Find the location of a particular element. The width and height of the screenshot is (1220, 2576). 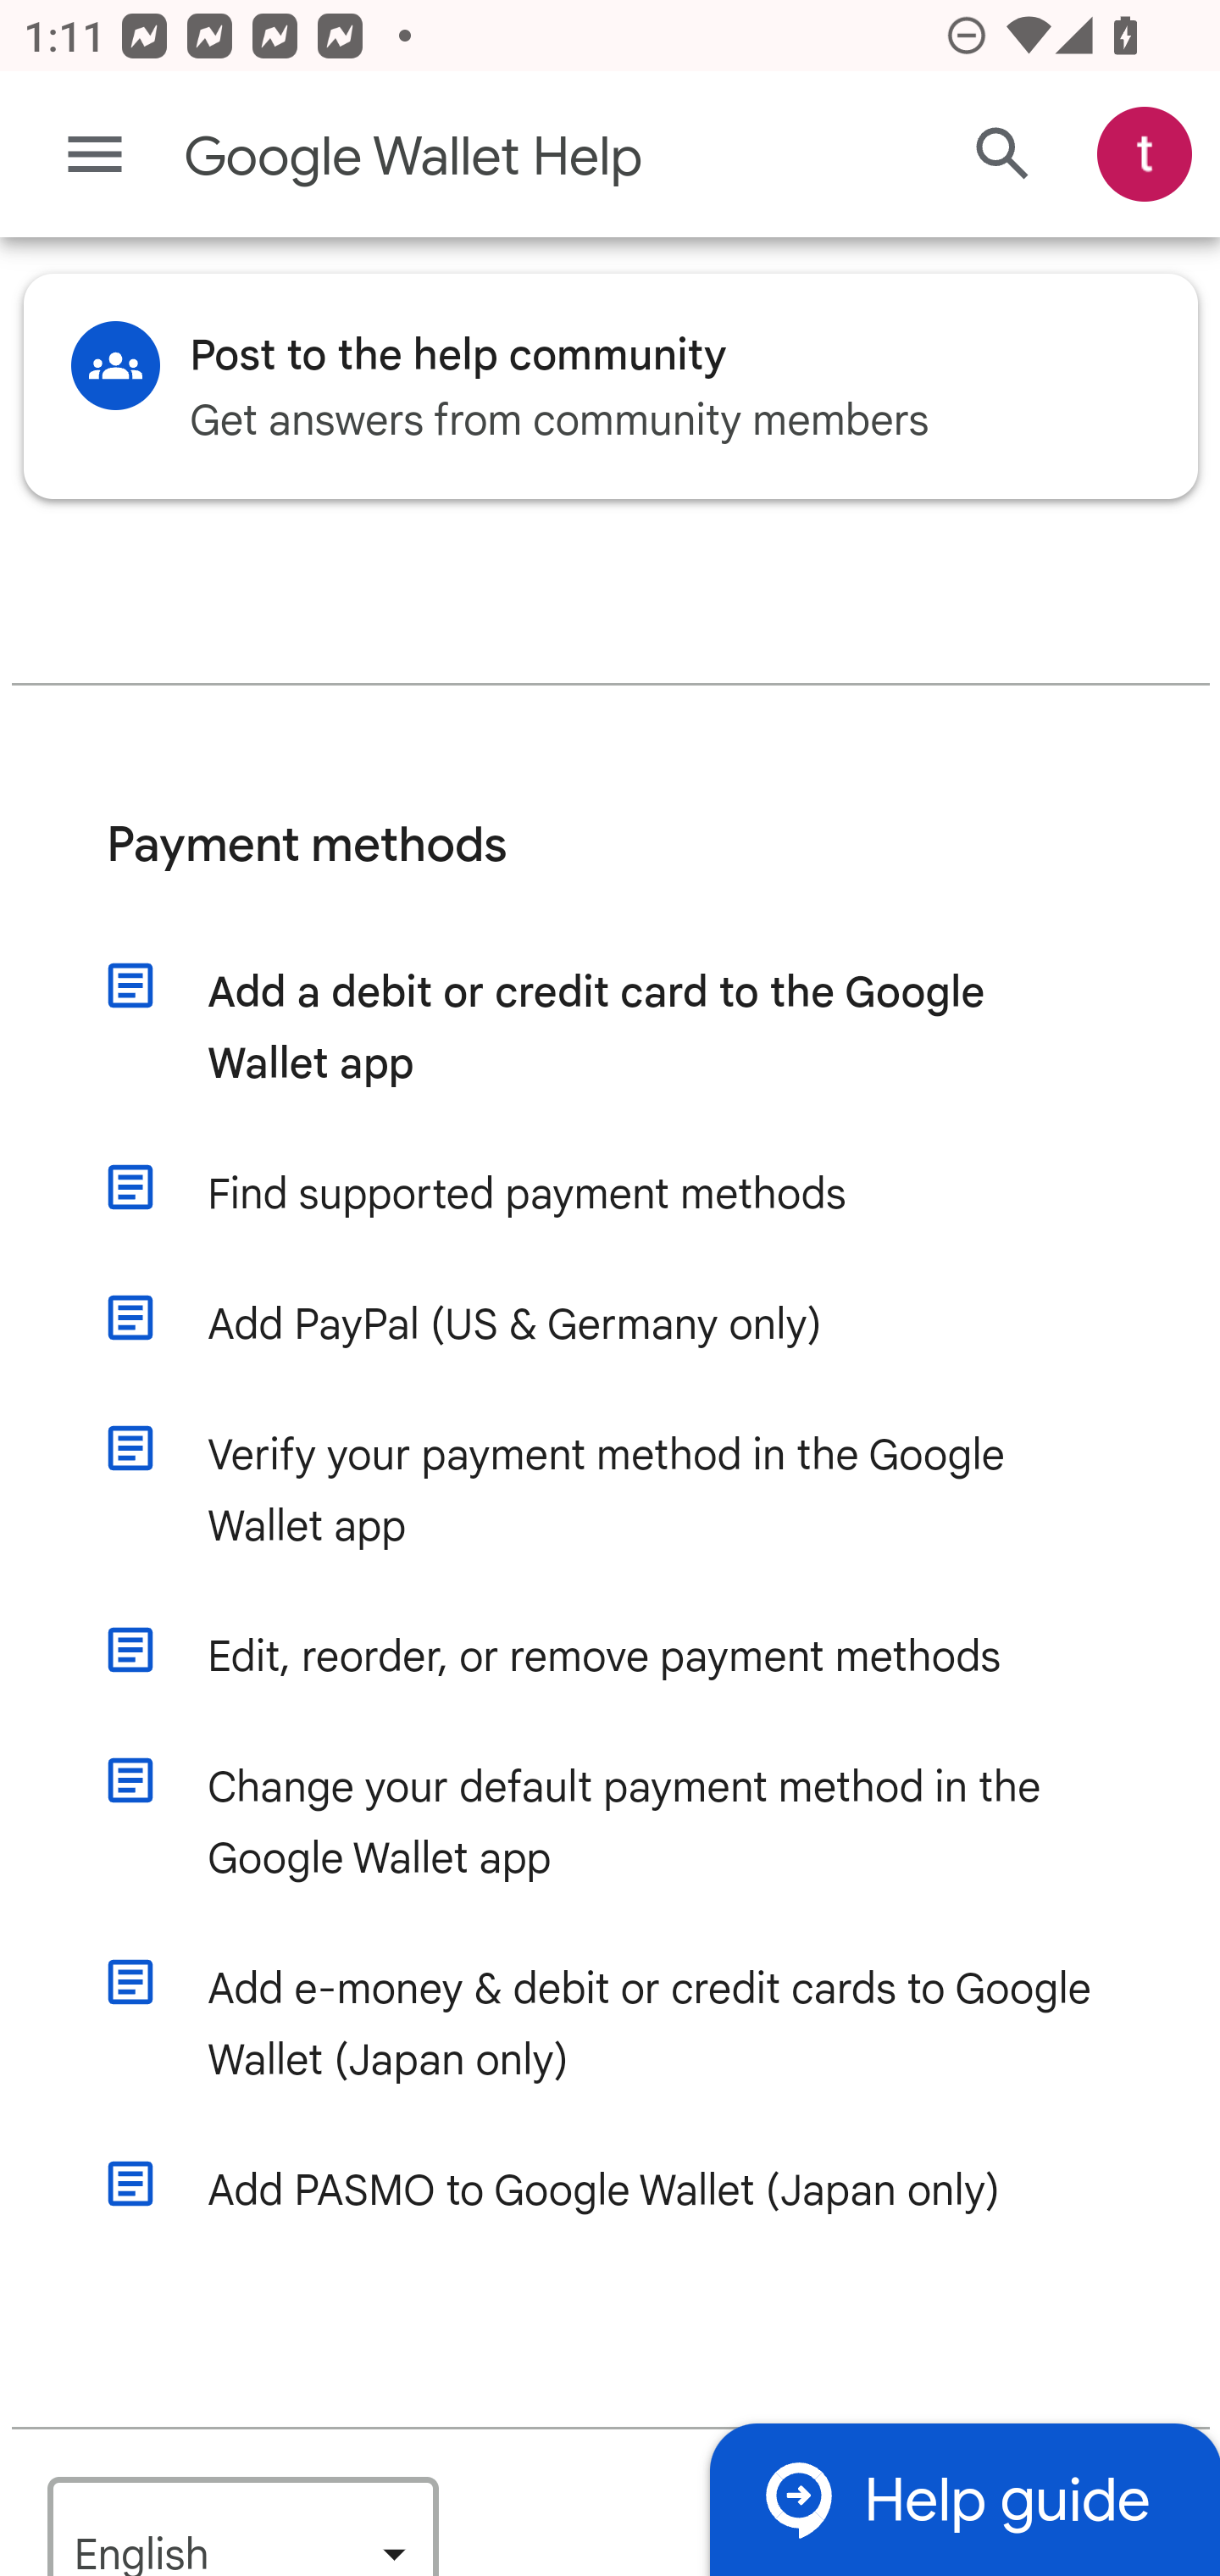

Search Help Center is located at coordinates (1003, 156).